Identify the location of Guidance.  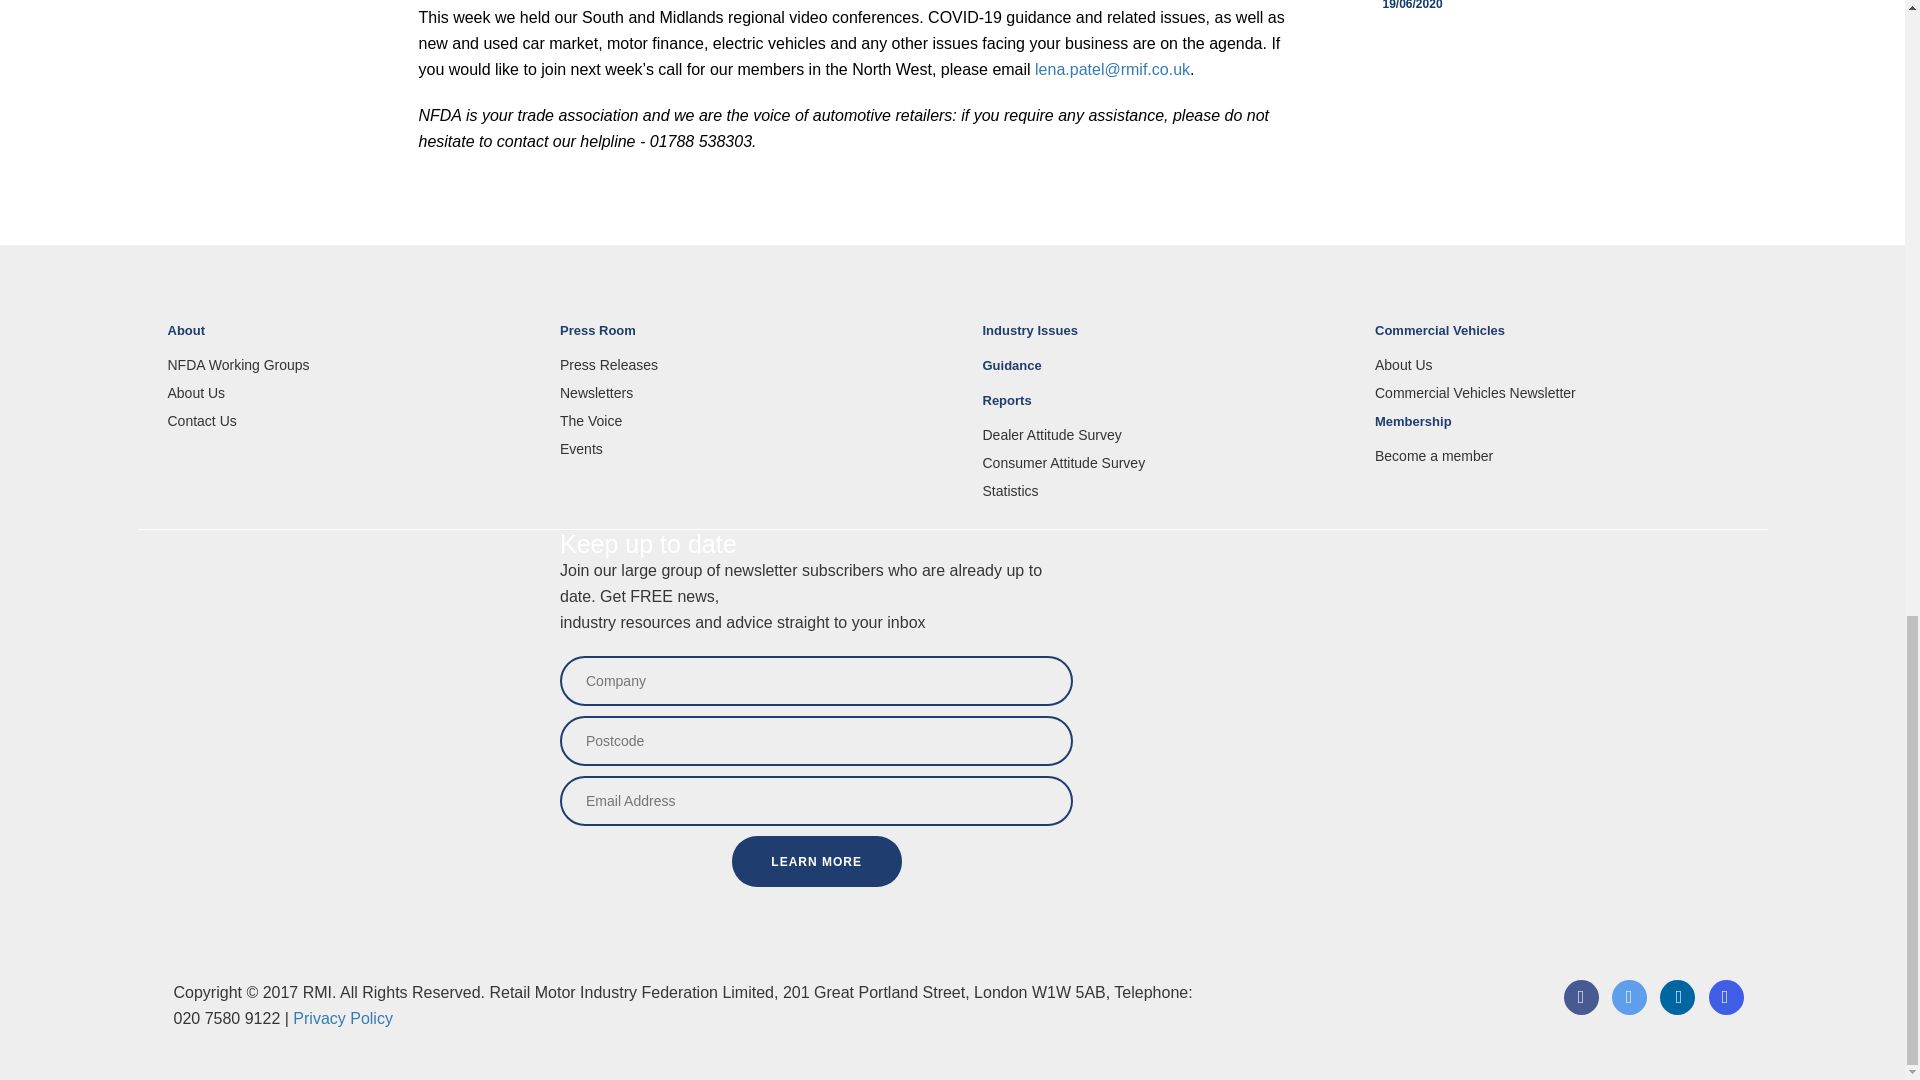
(1163, 374).